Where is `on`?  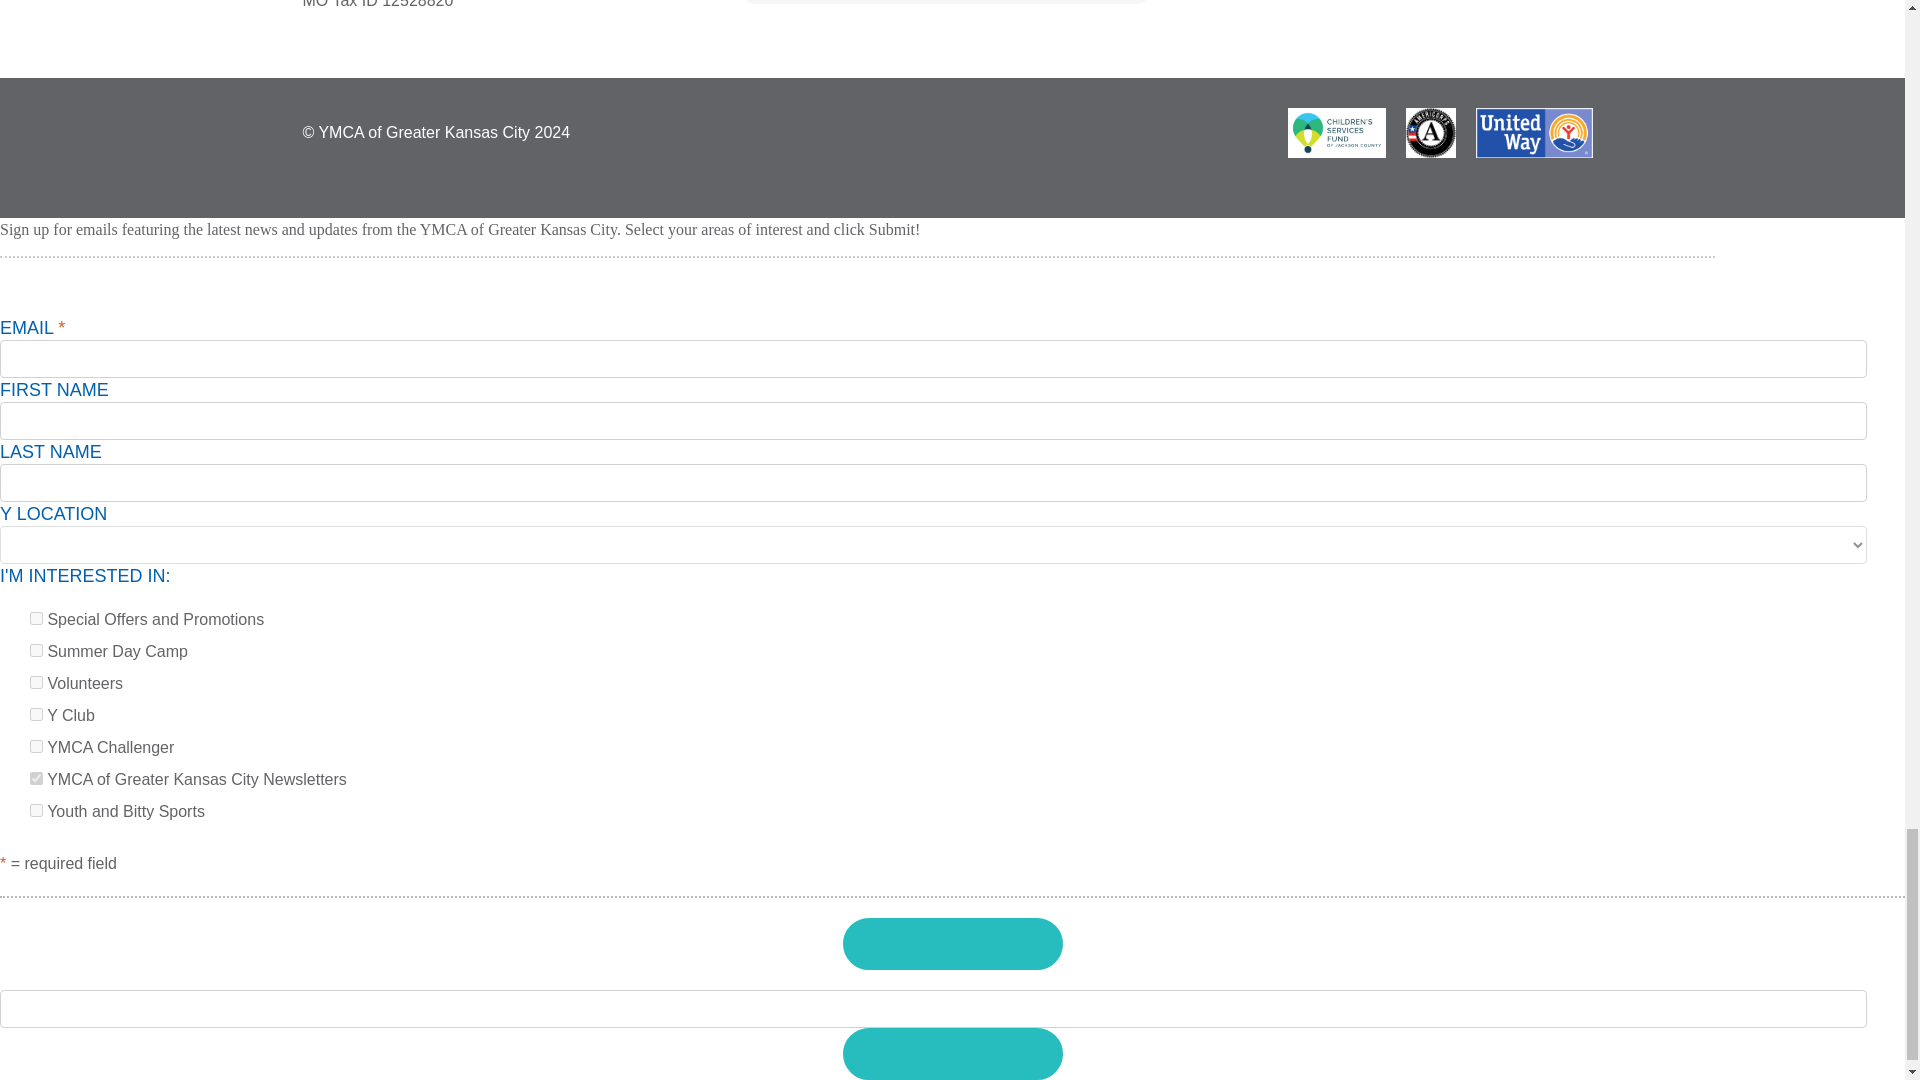 on is located at coordinates (36, 650).